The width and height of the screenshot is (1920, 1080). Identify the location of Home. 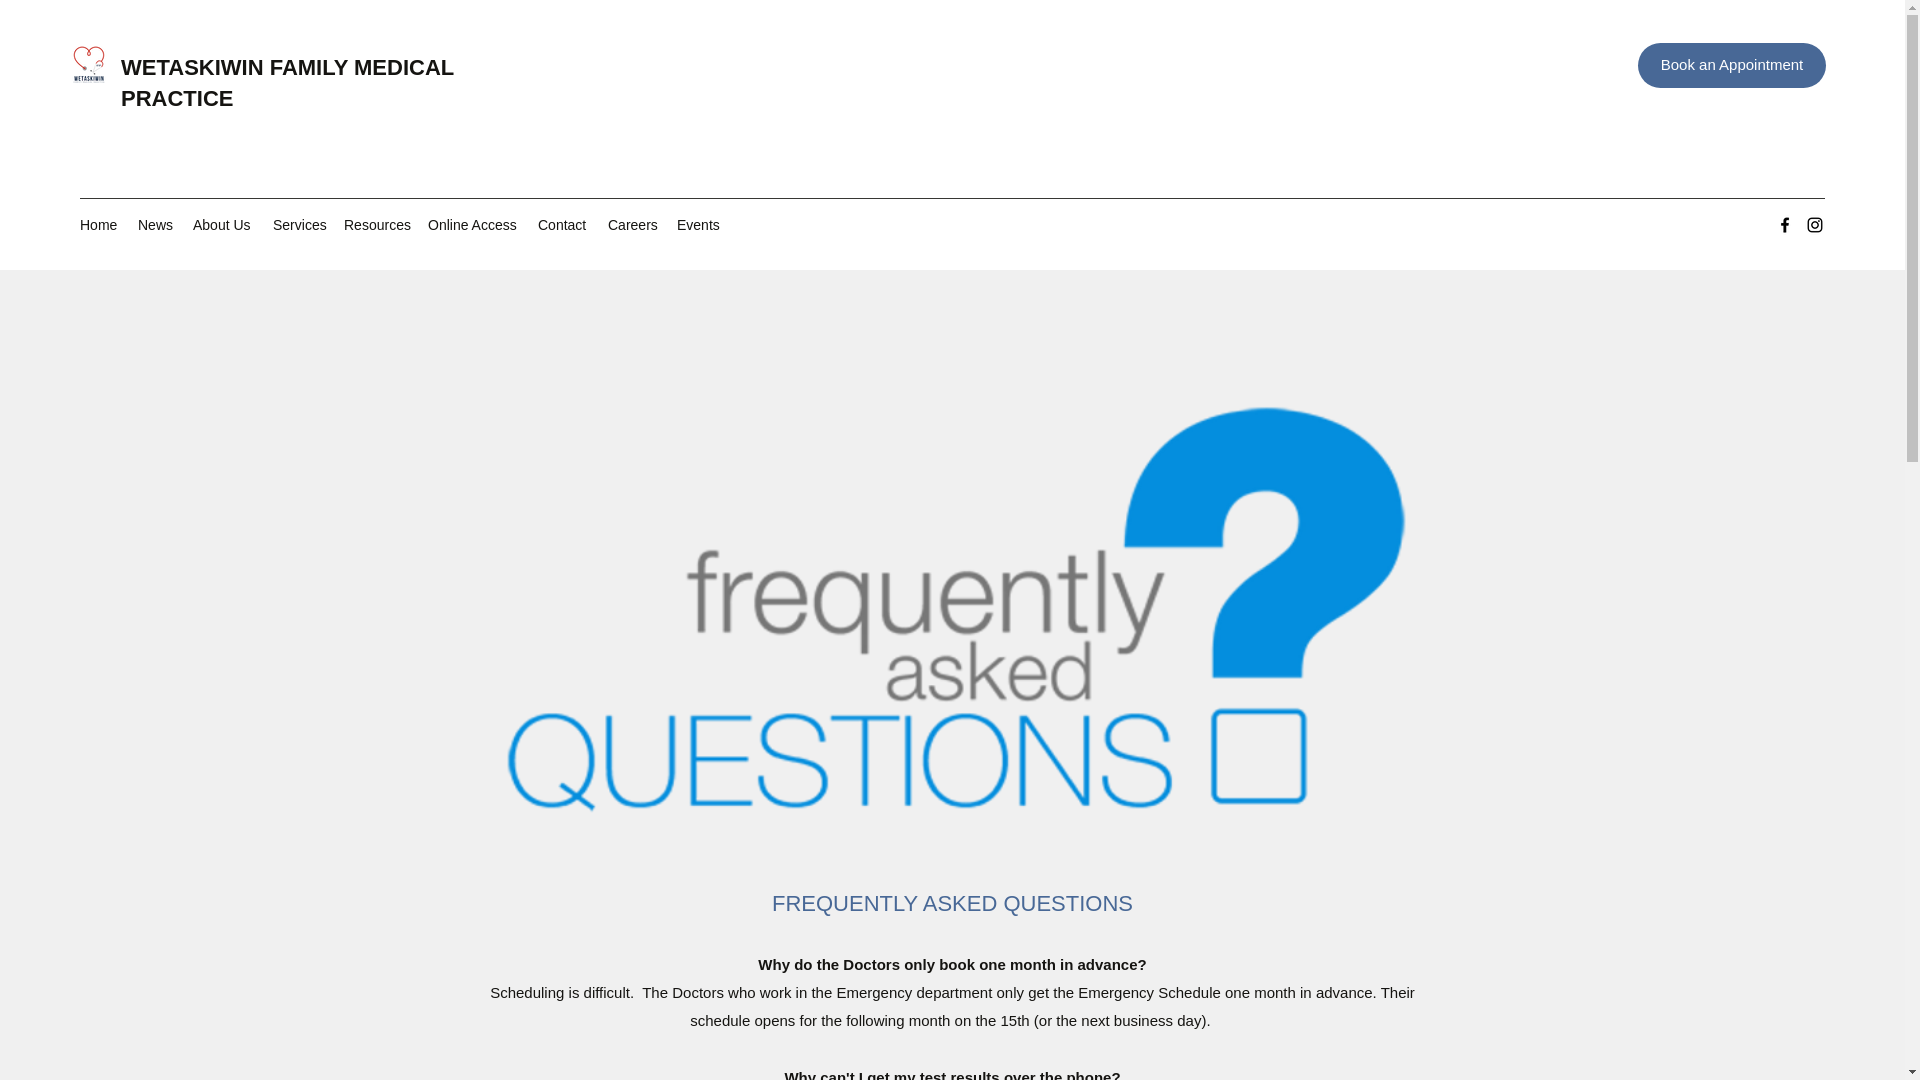
(98, 224).